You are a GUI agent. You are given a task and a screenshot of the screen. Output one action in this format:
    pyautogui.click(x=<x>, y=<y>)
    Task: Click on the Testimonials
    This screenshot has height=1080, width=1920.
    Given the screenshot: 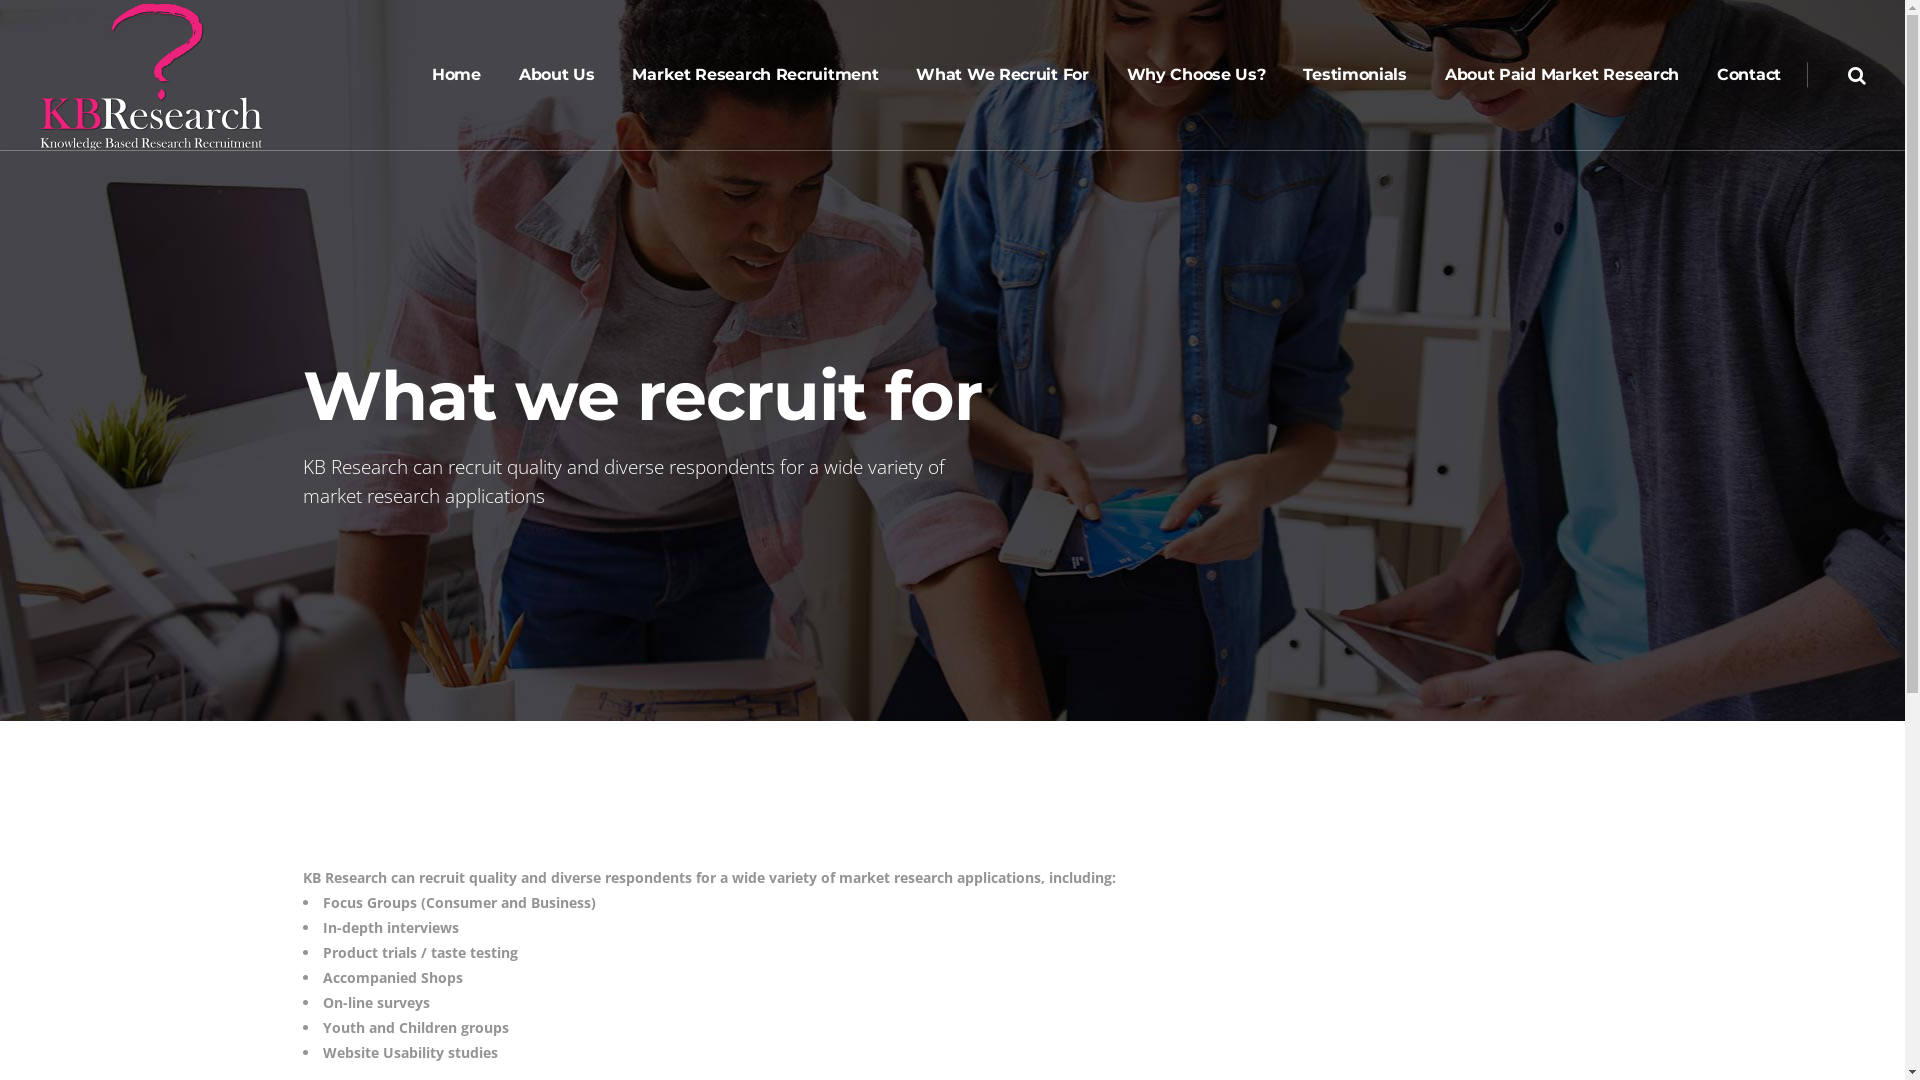 What is the action you would take?
    pyautogui.click(x=1354, y=75)
    